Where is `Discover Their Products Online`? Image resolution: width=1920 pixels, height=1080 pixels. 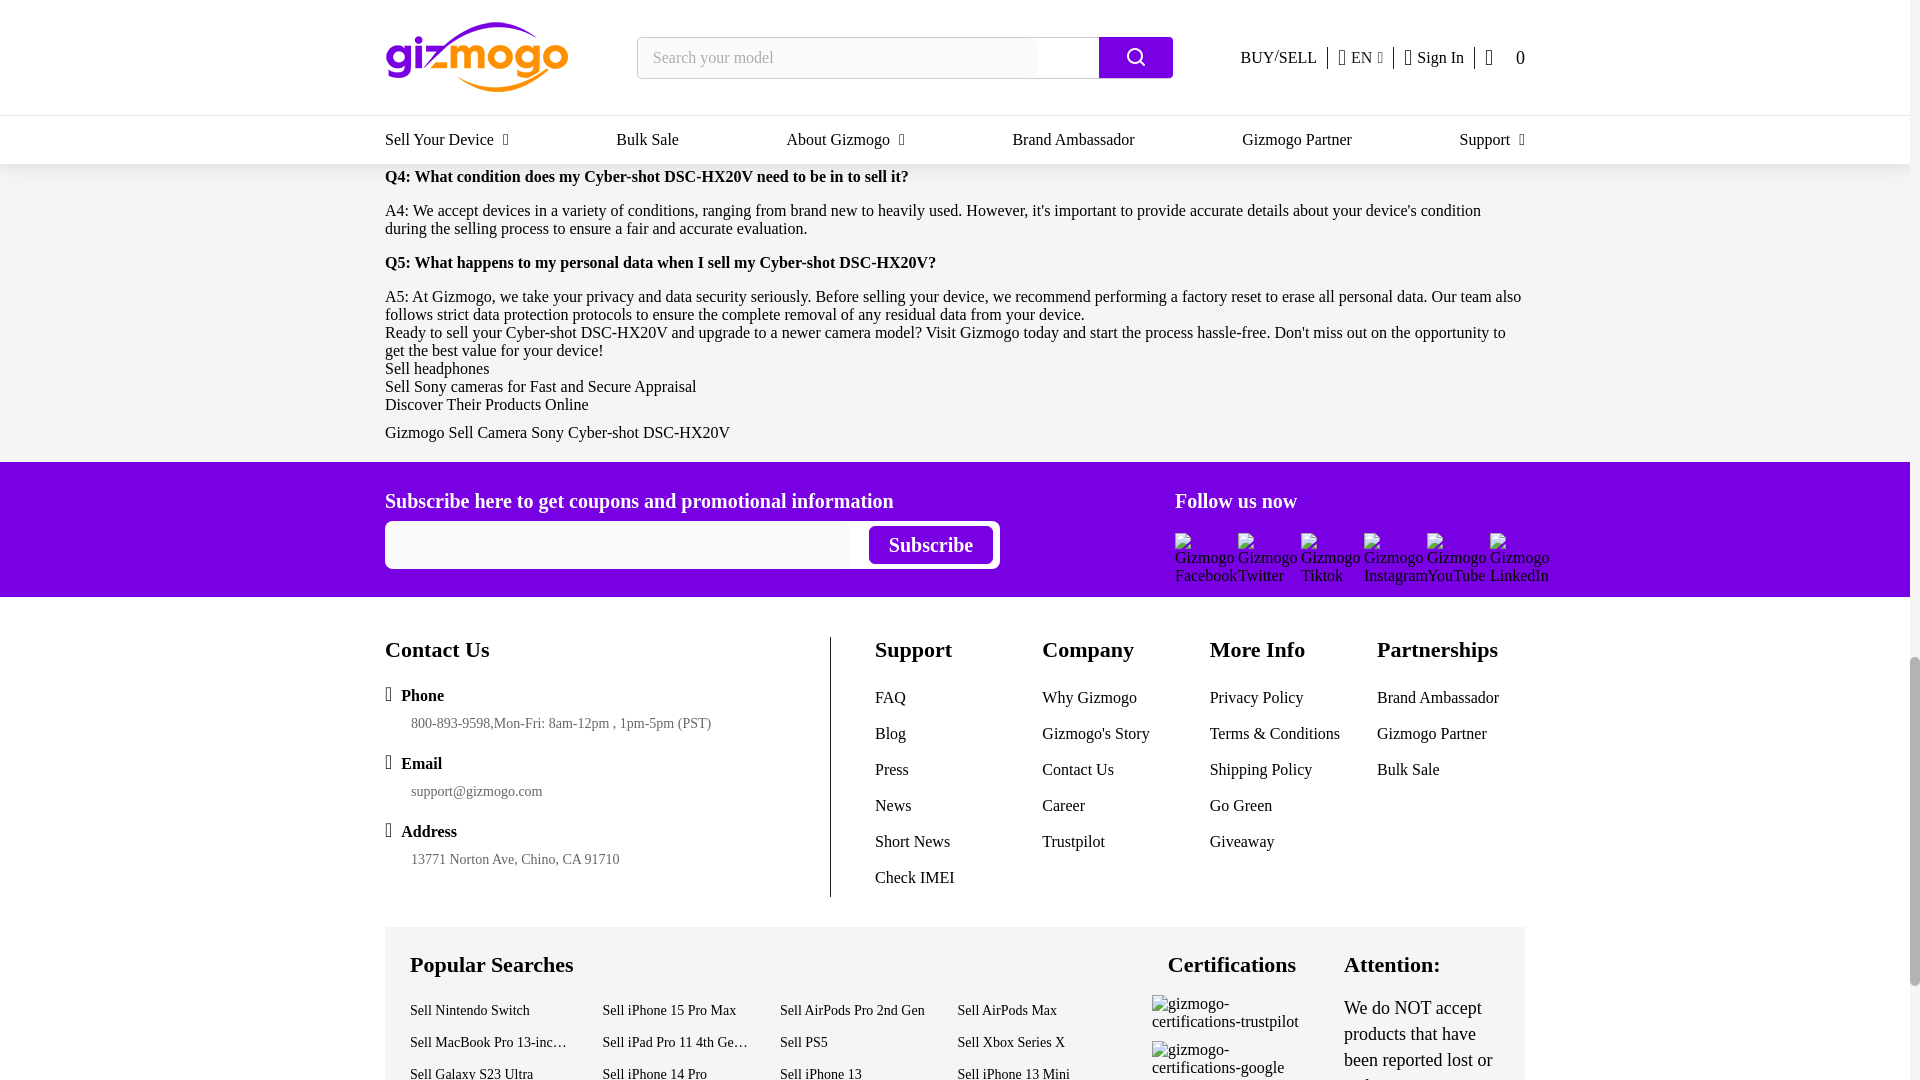 Discover Their Products Online is located at coordinates (487, 404).